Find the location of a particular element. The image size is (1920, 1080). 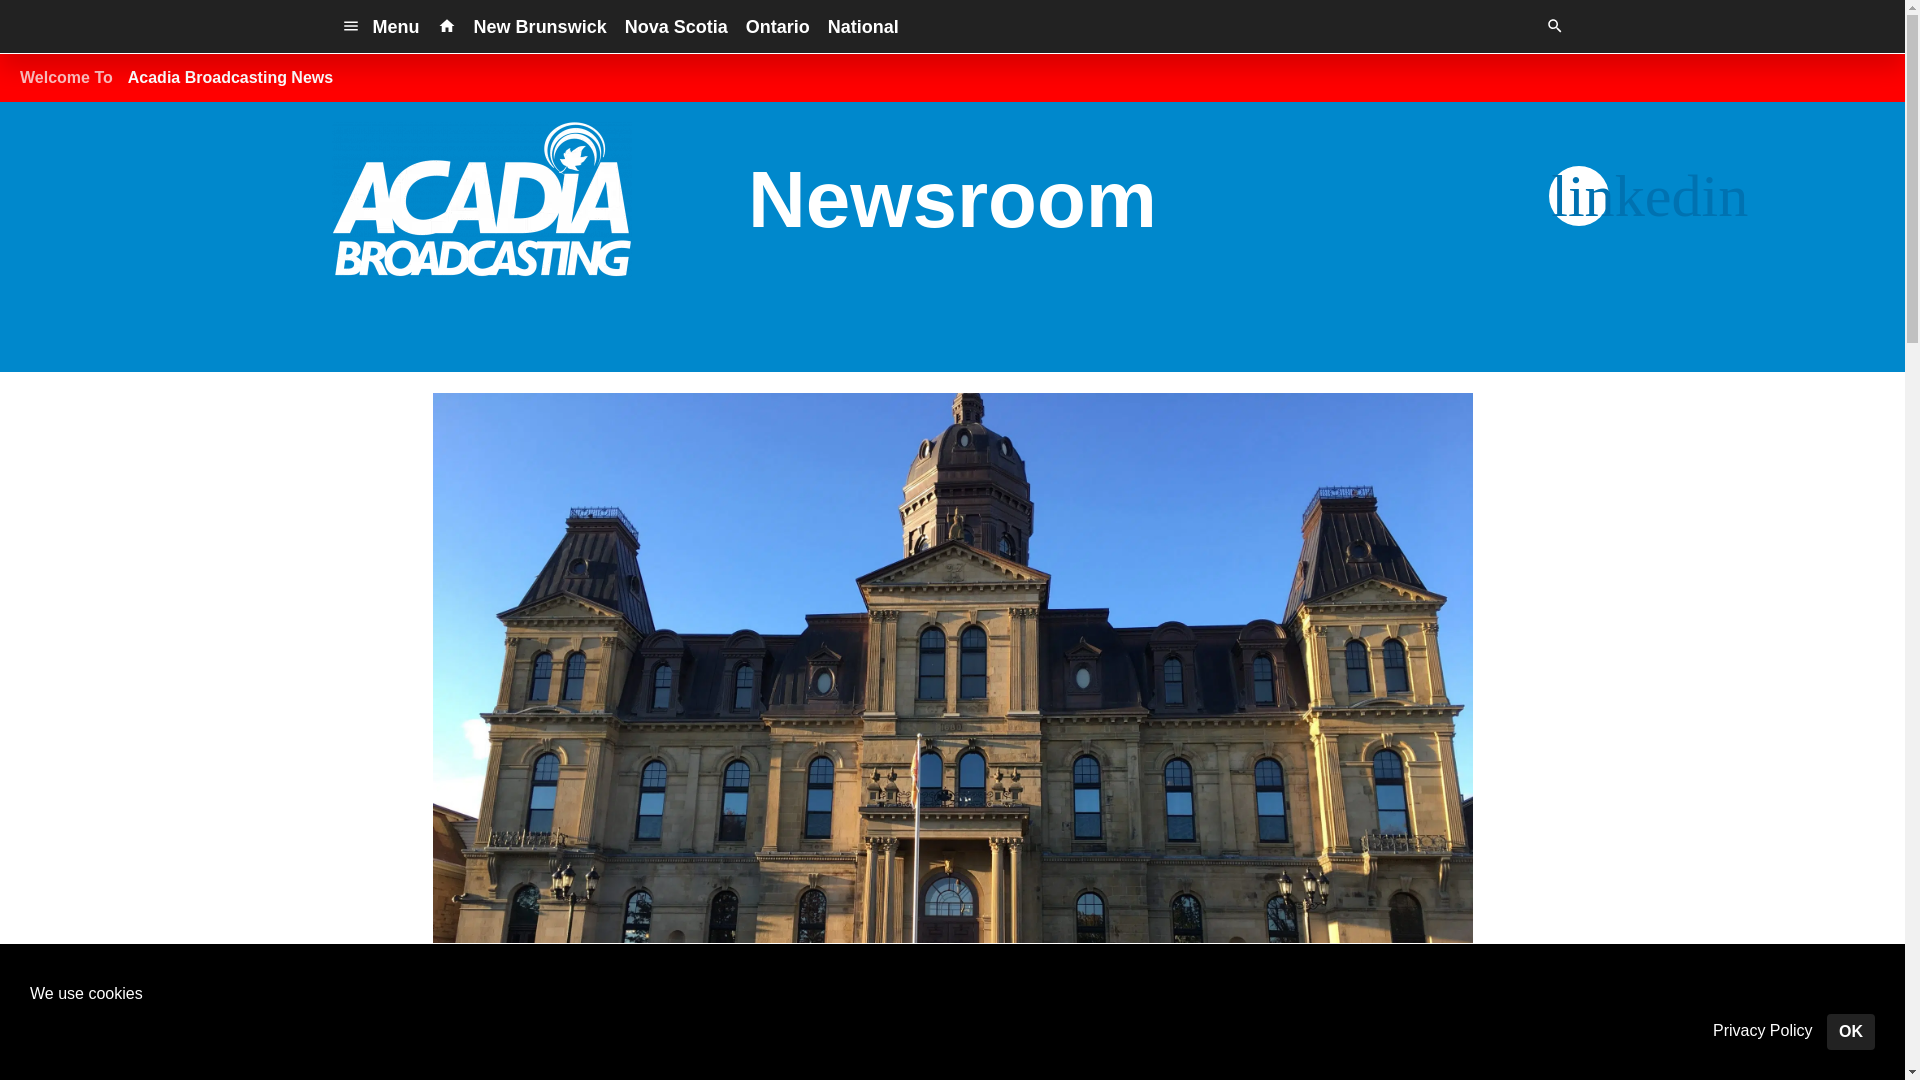

Menu is located at coordinates (380, 26).